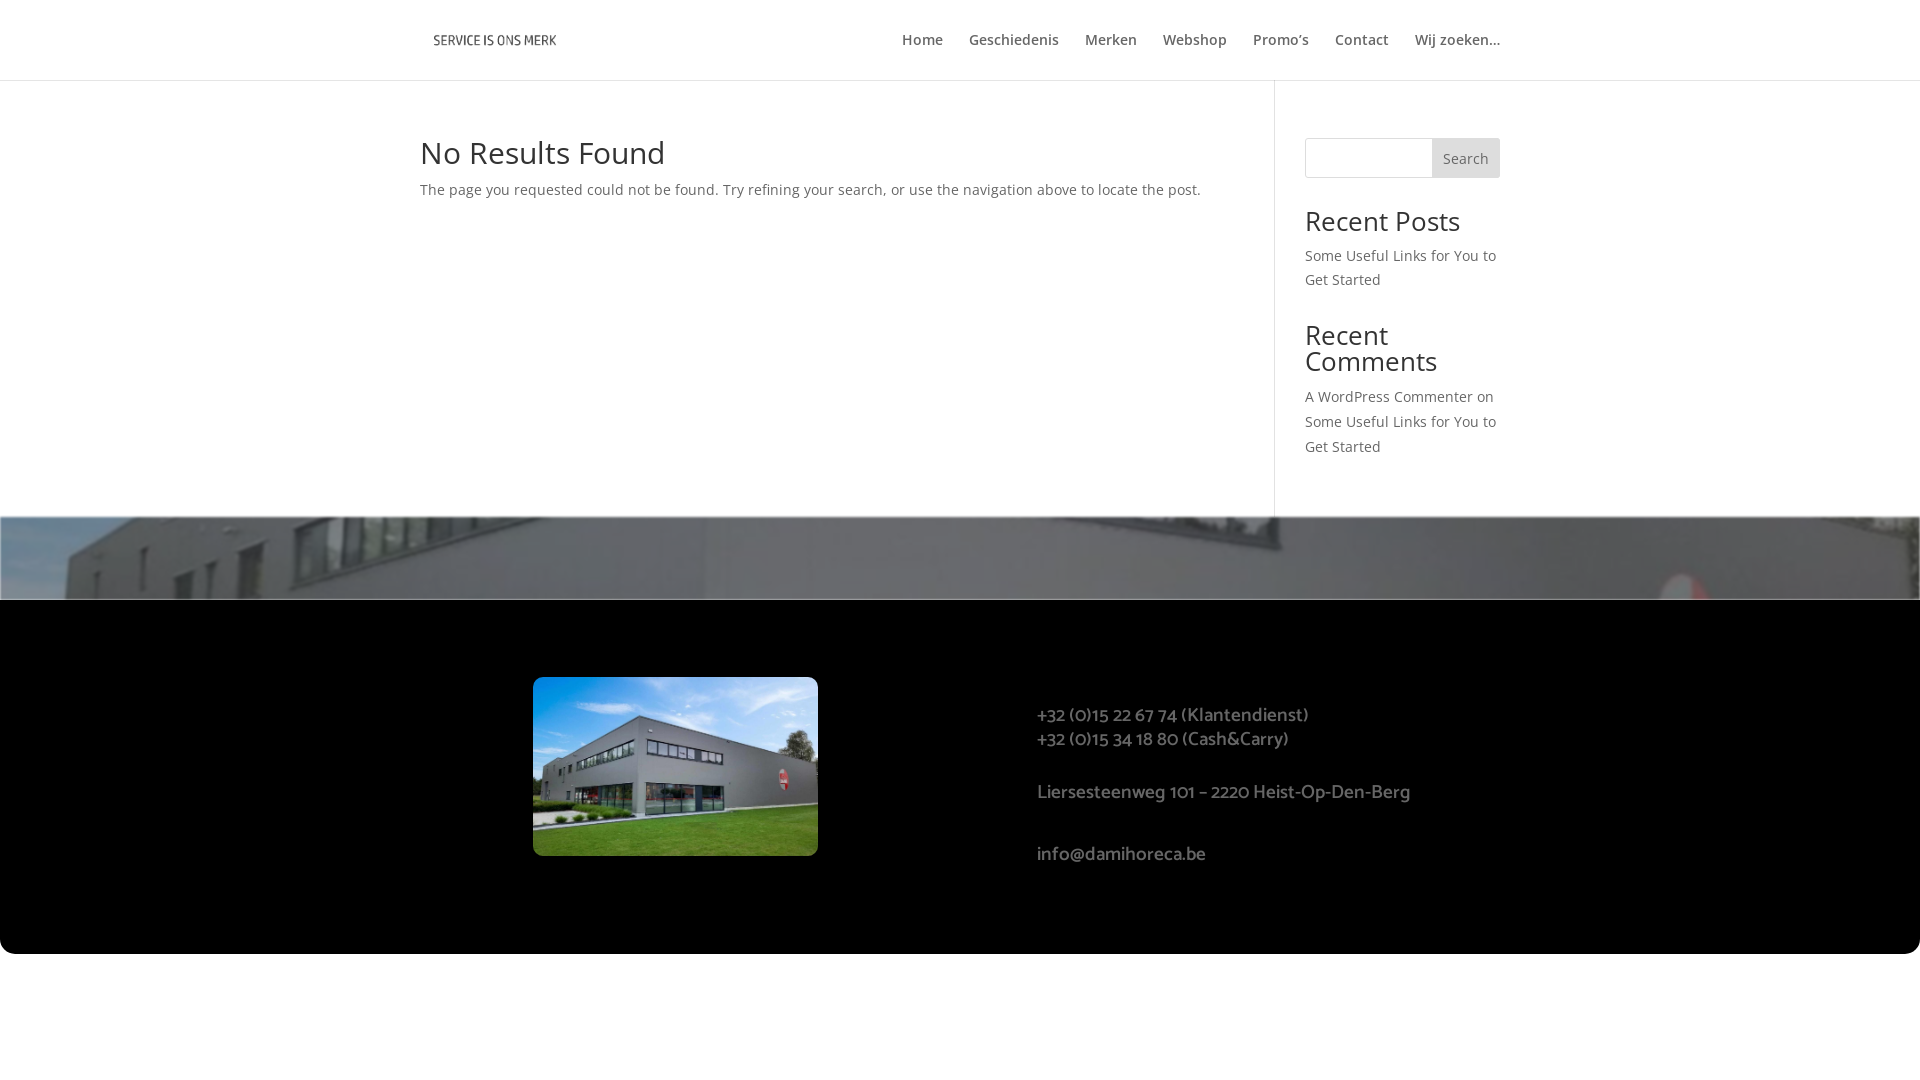 This screenshot has height=1080, width=1920. What do you see at coordinates (1400, 434) in the screenshot?
I see `Some Useful Links for You to Get Started` at bounding box center [1400, 434].